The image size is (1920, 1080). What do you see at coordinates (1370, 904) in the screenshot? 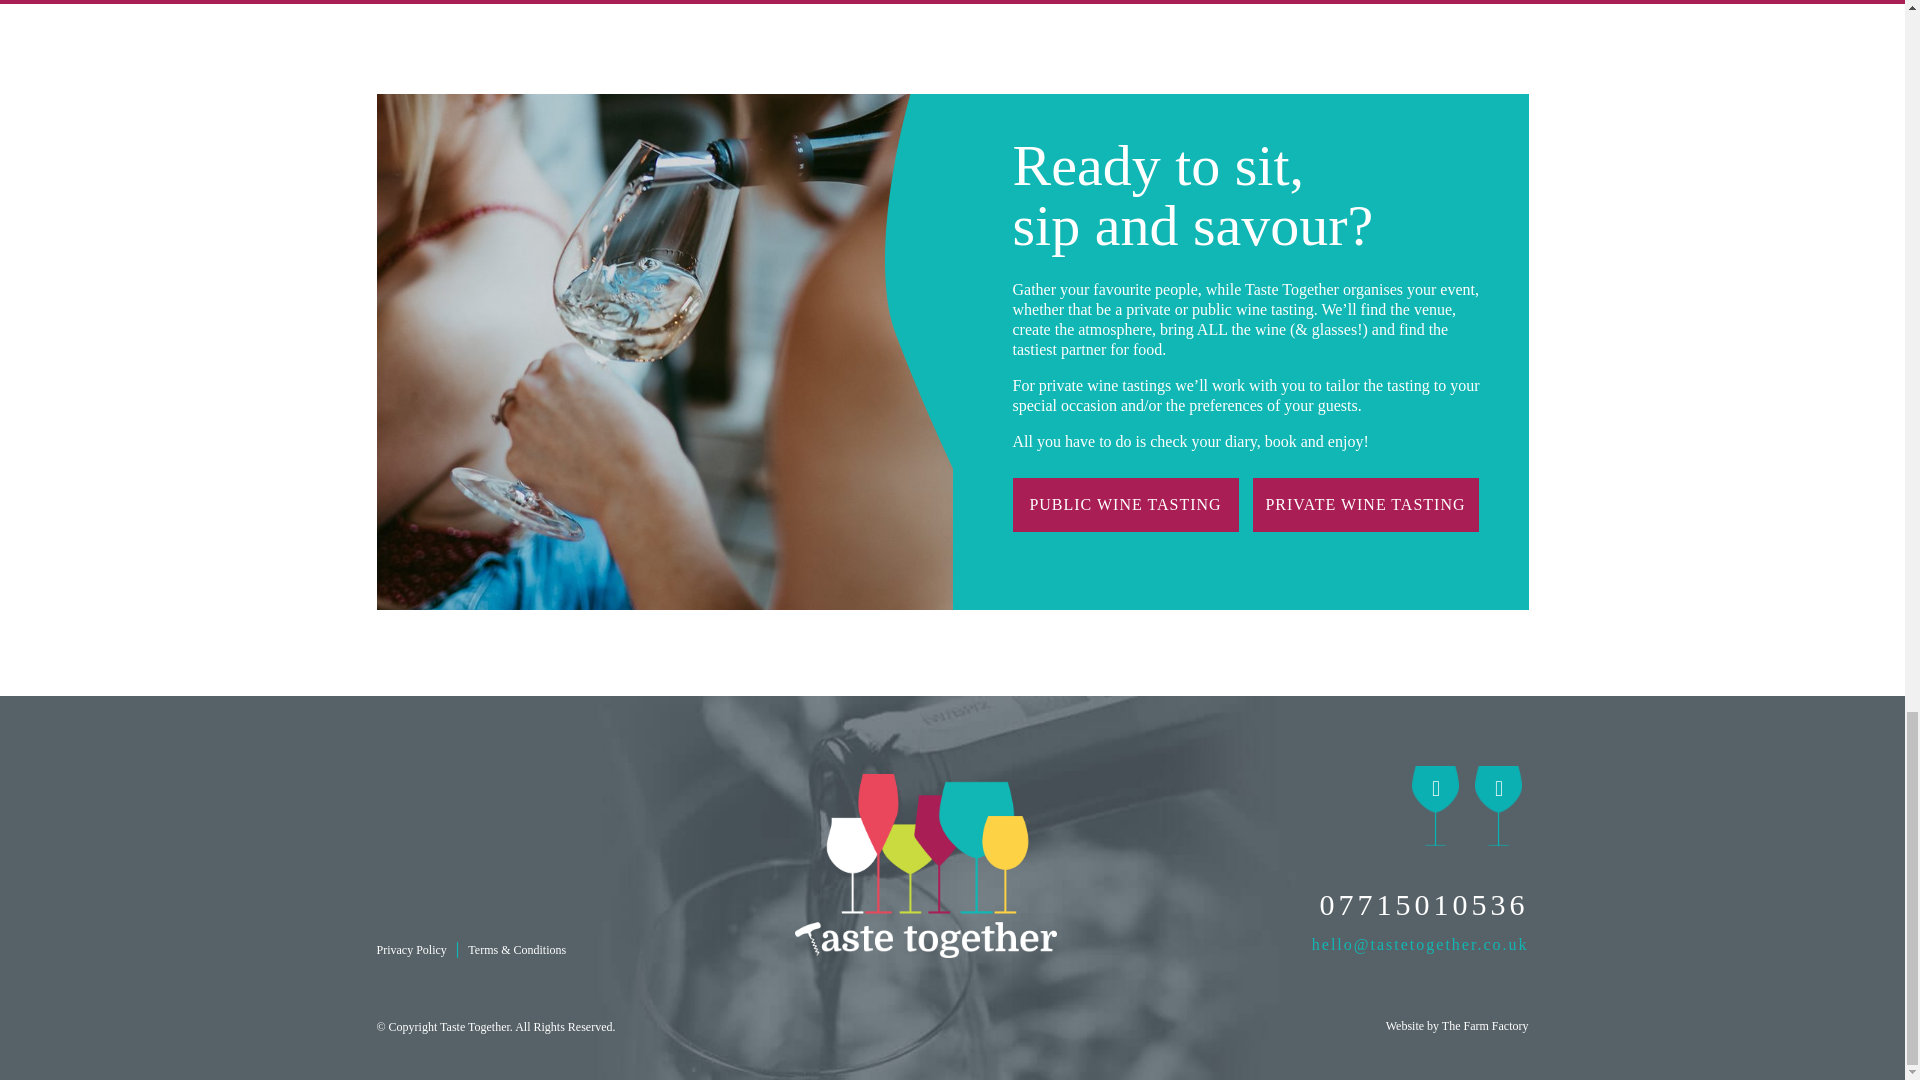
I see `07715010536` at bounding box center [1370, 904].